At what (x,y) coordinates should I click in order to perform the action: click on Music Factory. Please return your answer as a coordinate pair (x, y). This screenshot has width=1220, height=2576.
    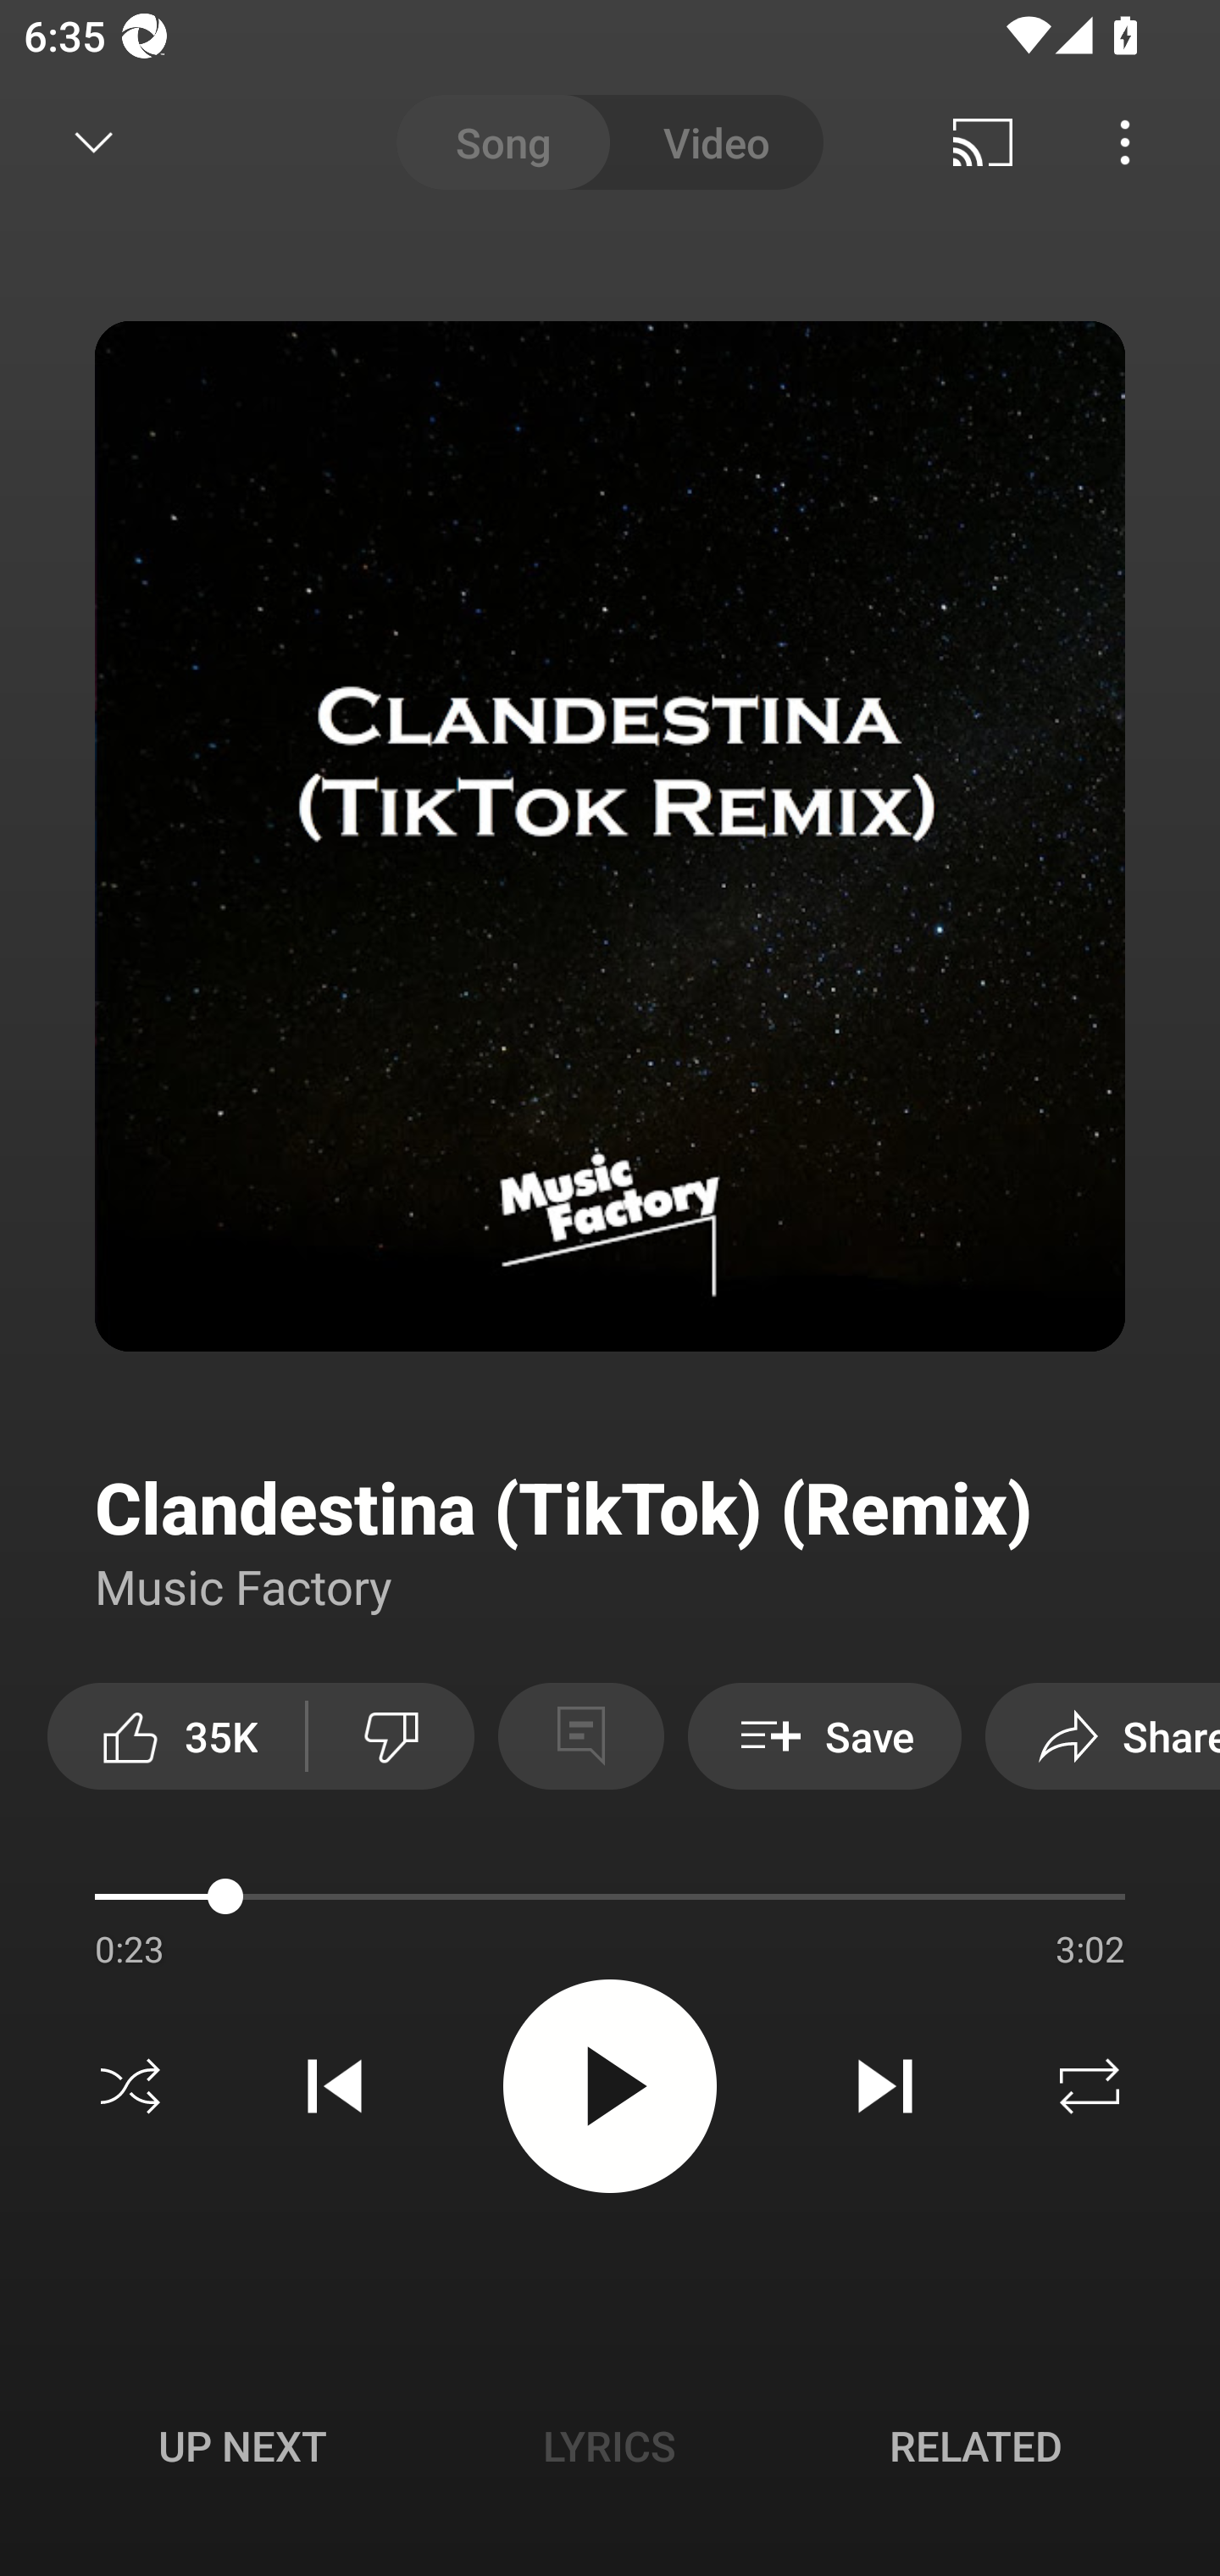
    Looking at the image, I should click on (244, 1585).